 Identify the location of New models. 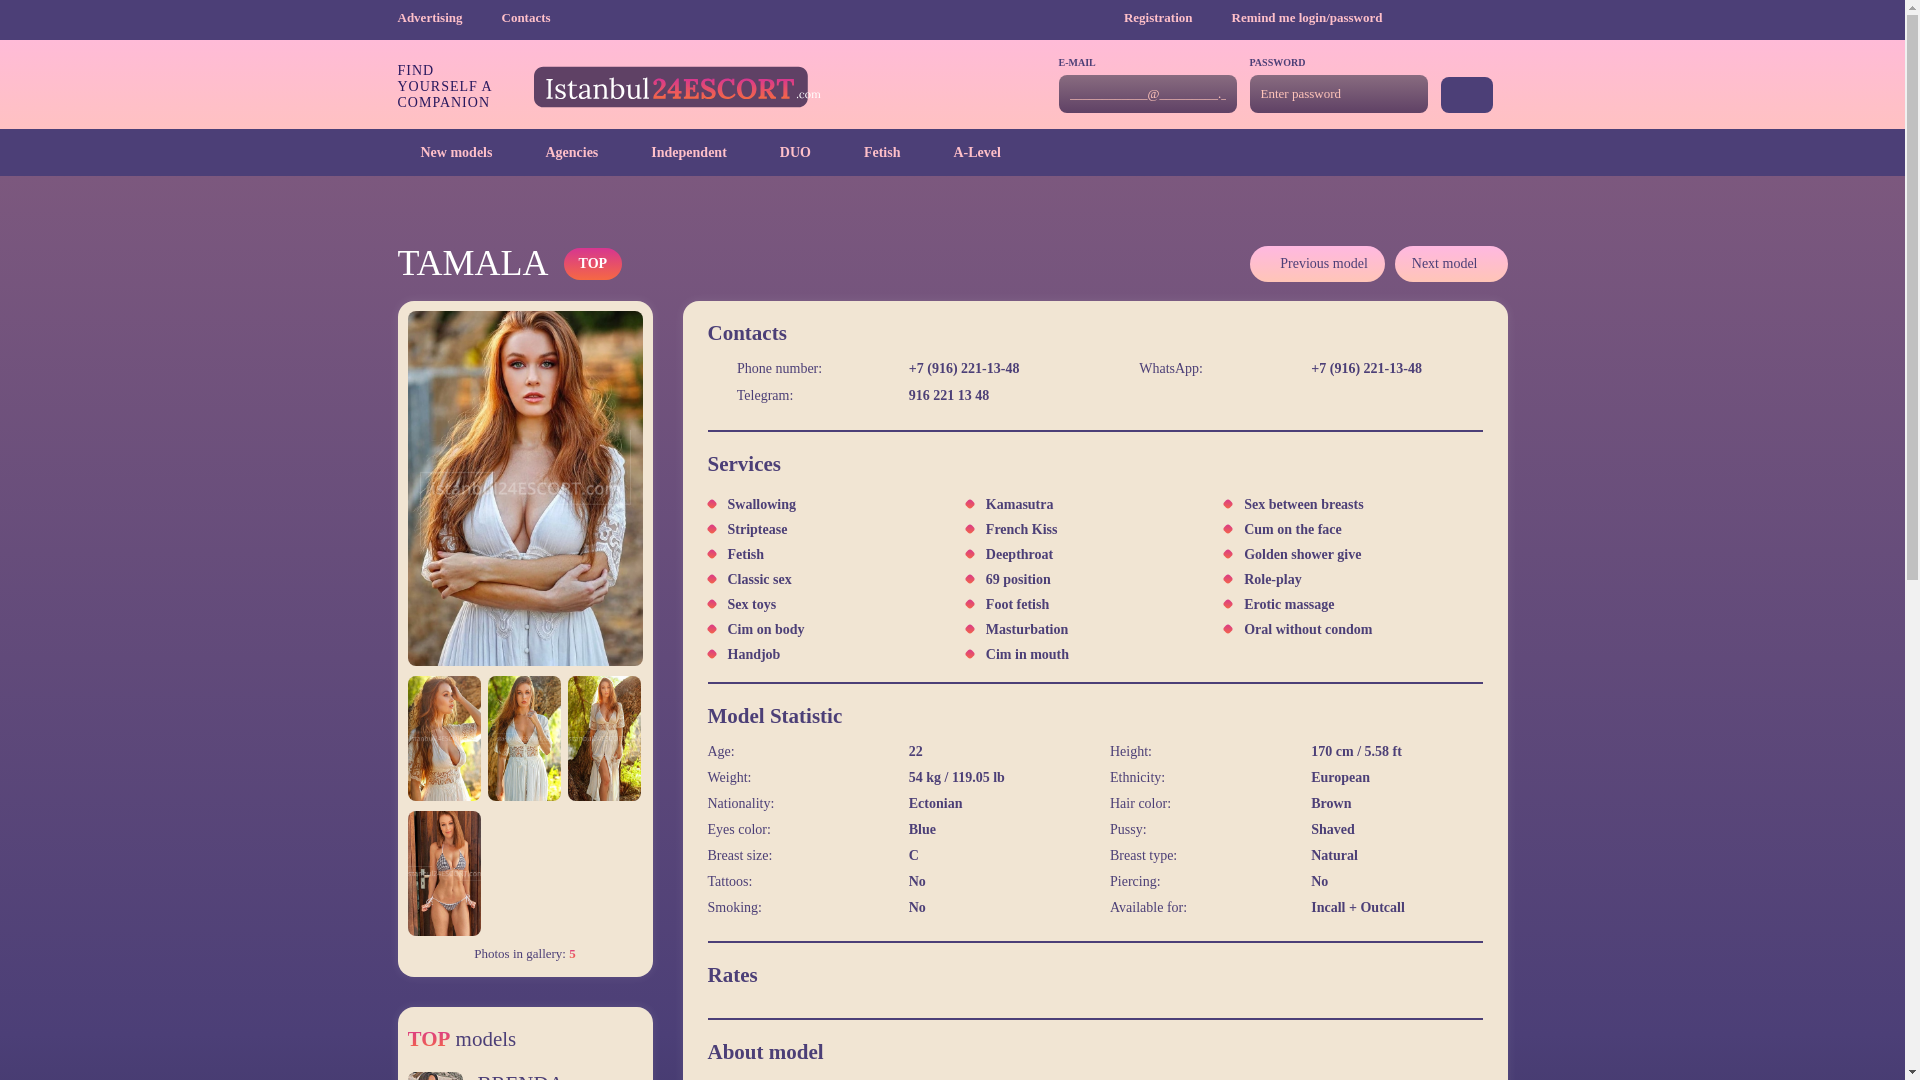
(445, 152).